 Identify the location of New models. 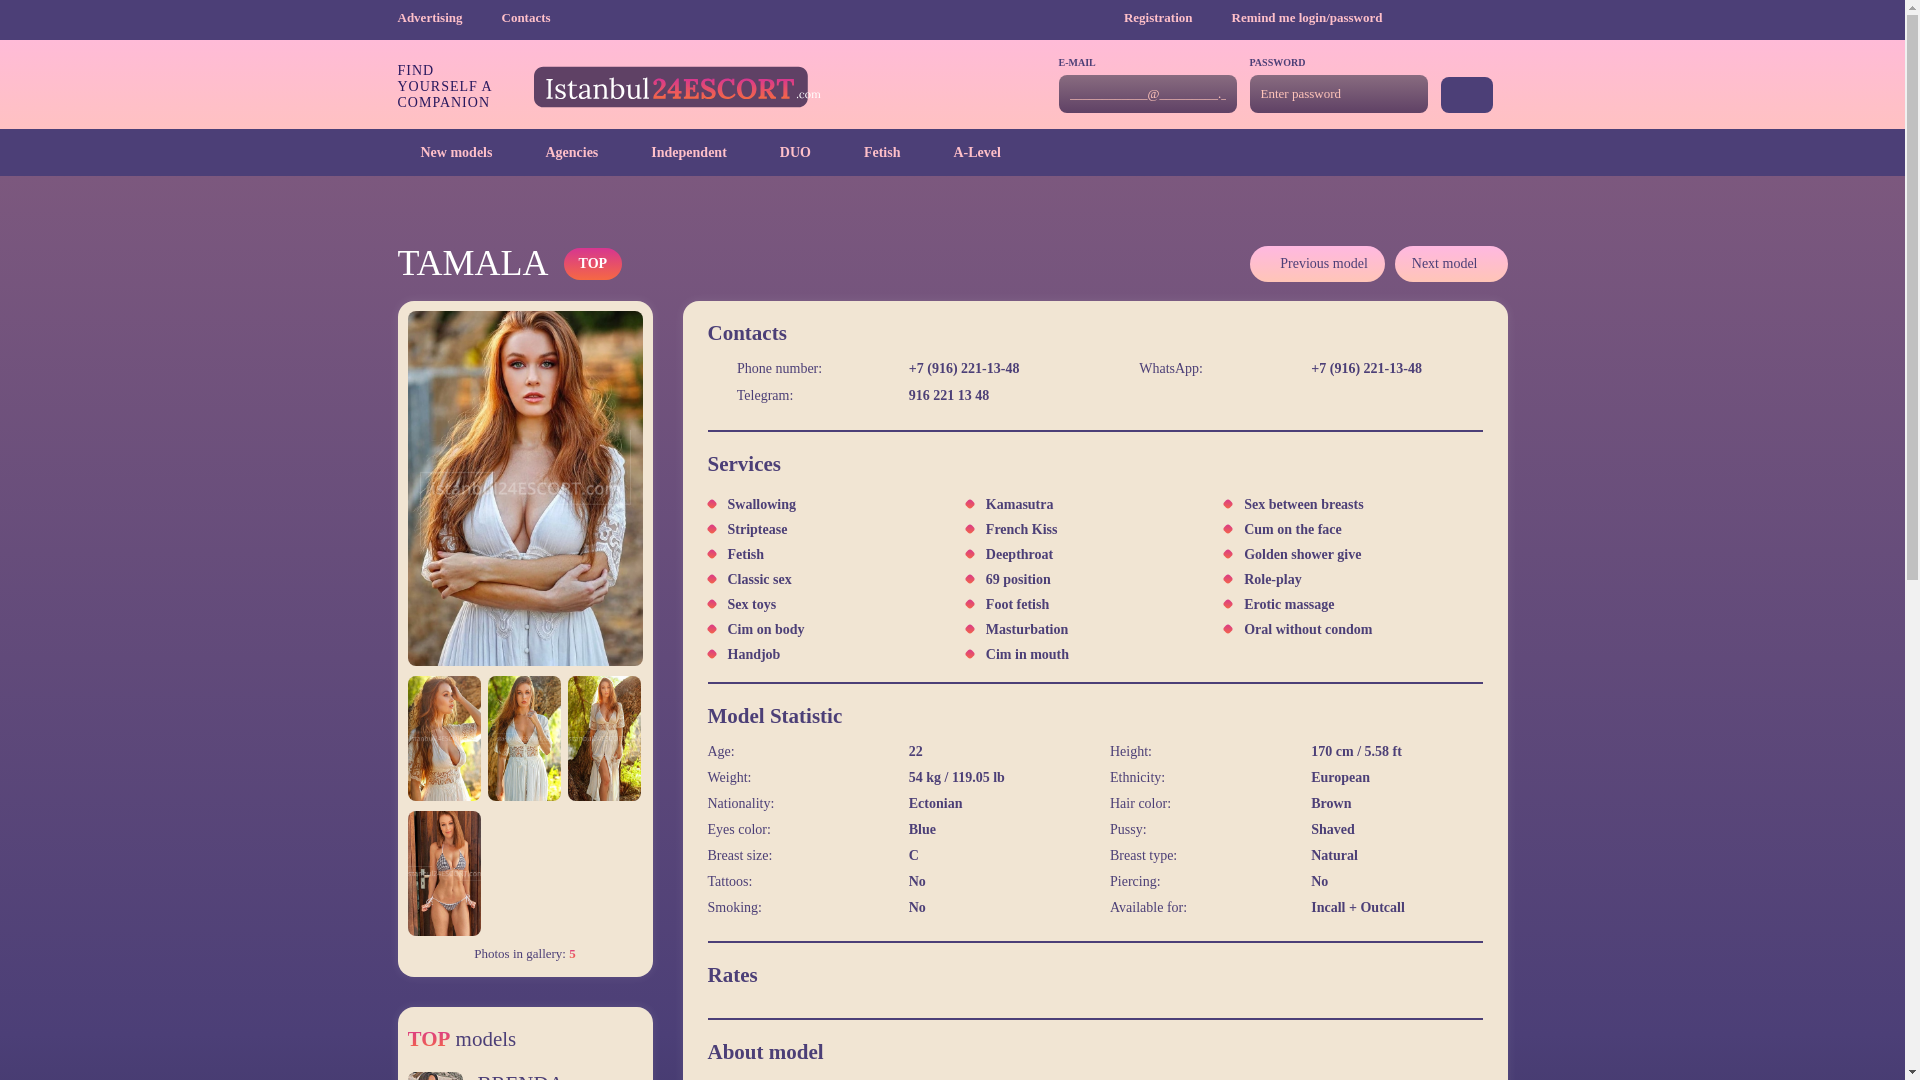
(445, 152).